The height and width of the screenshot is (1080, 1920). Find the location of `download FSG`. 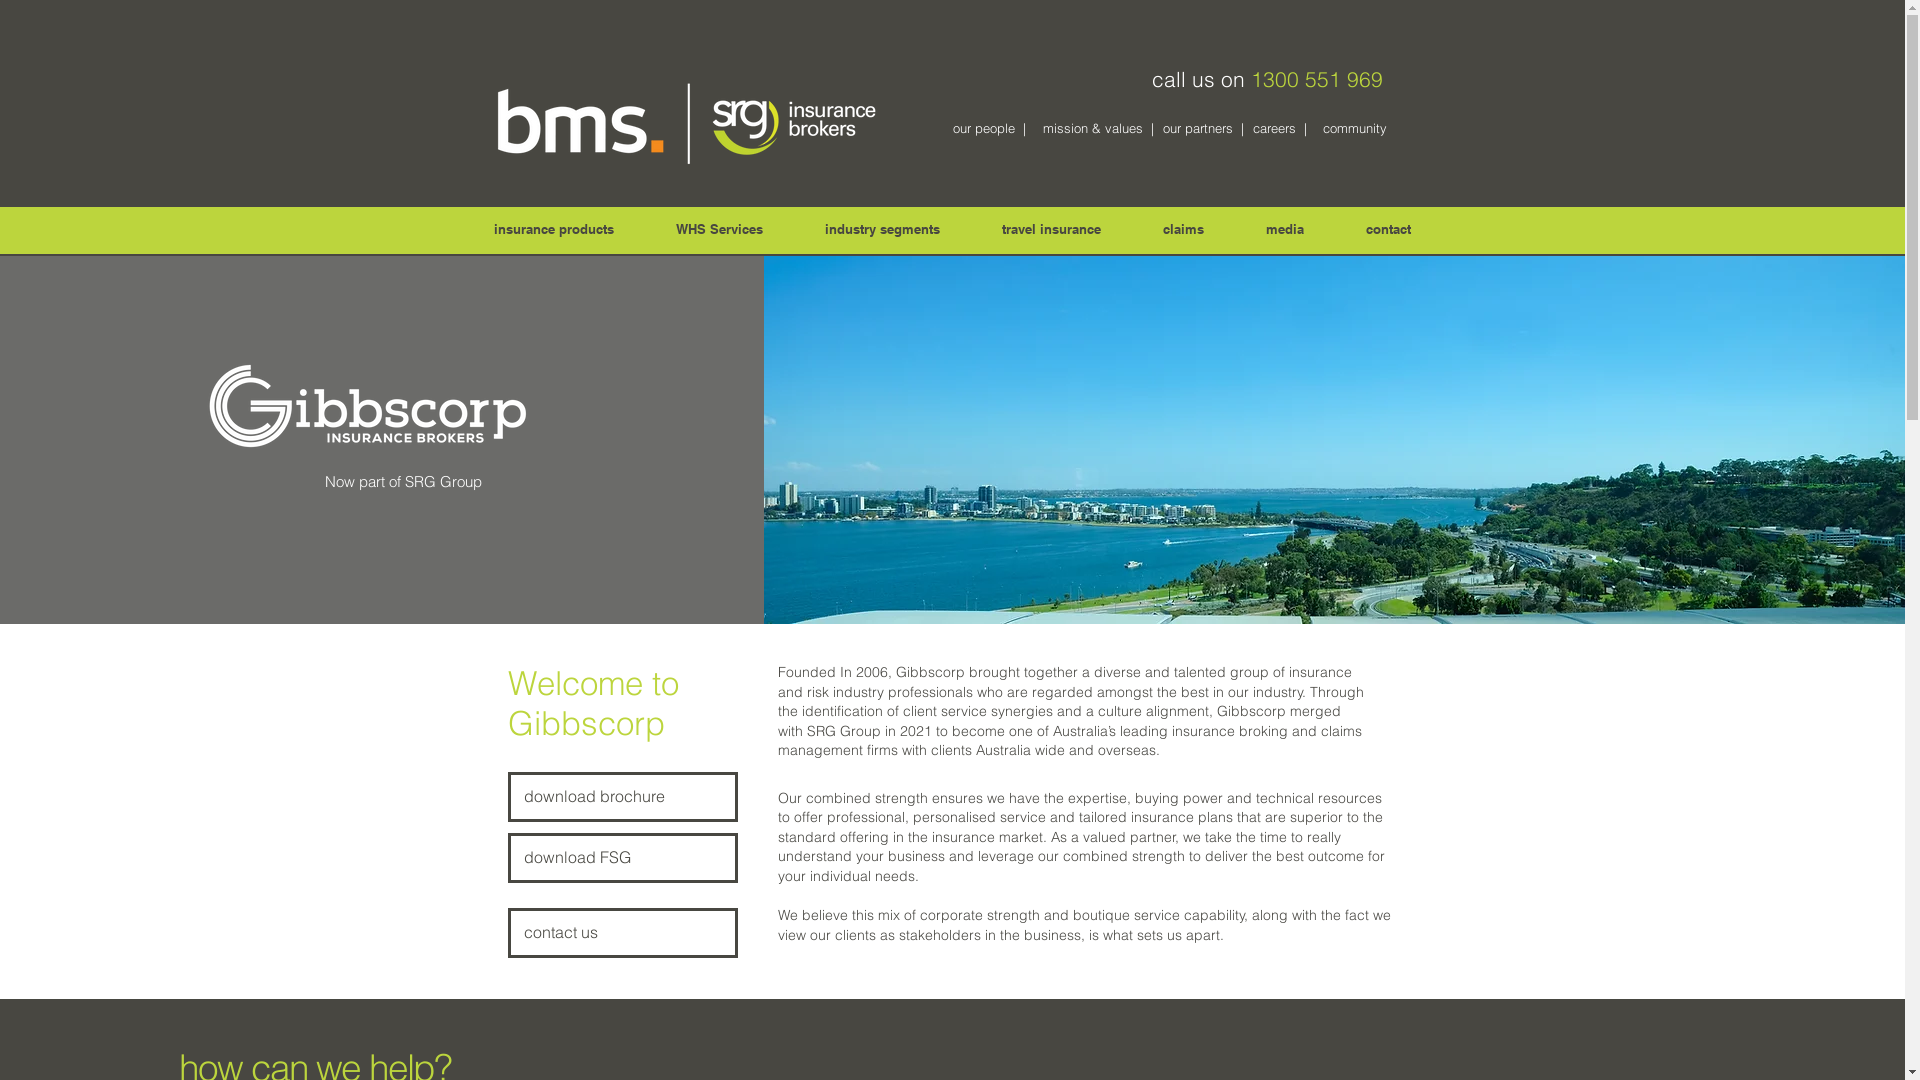

download FSG is located at coordinates (623, 858).